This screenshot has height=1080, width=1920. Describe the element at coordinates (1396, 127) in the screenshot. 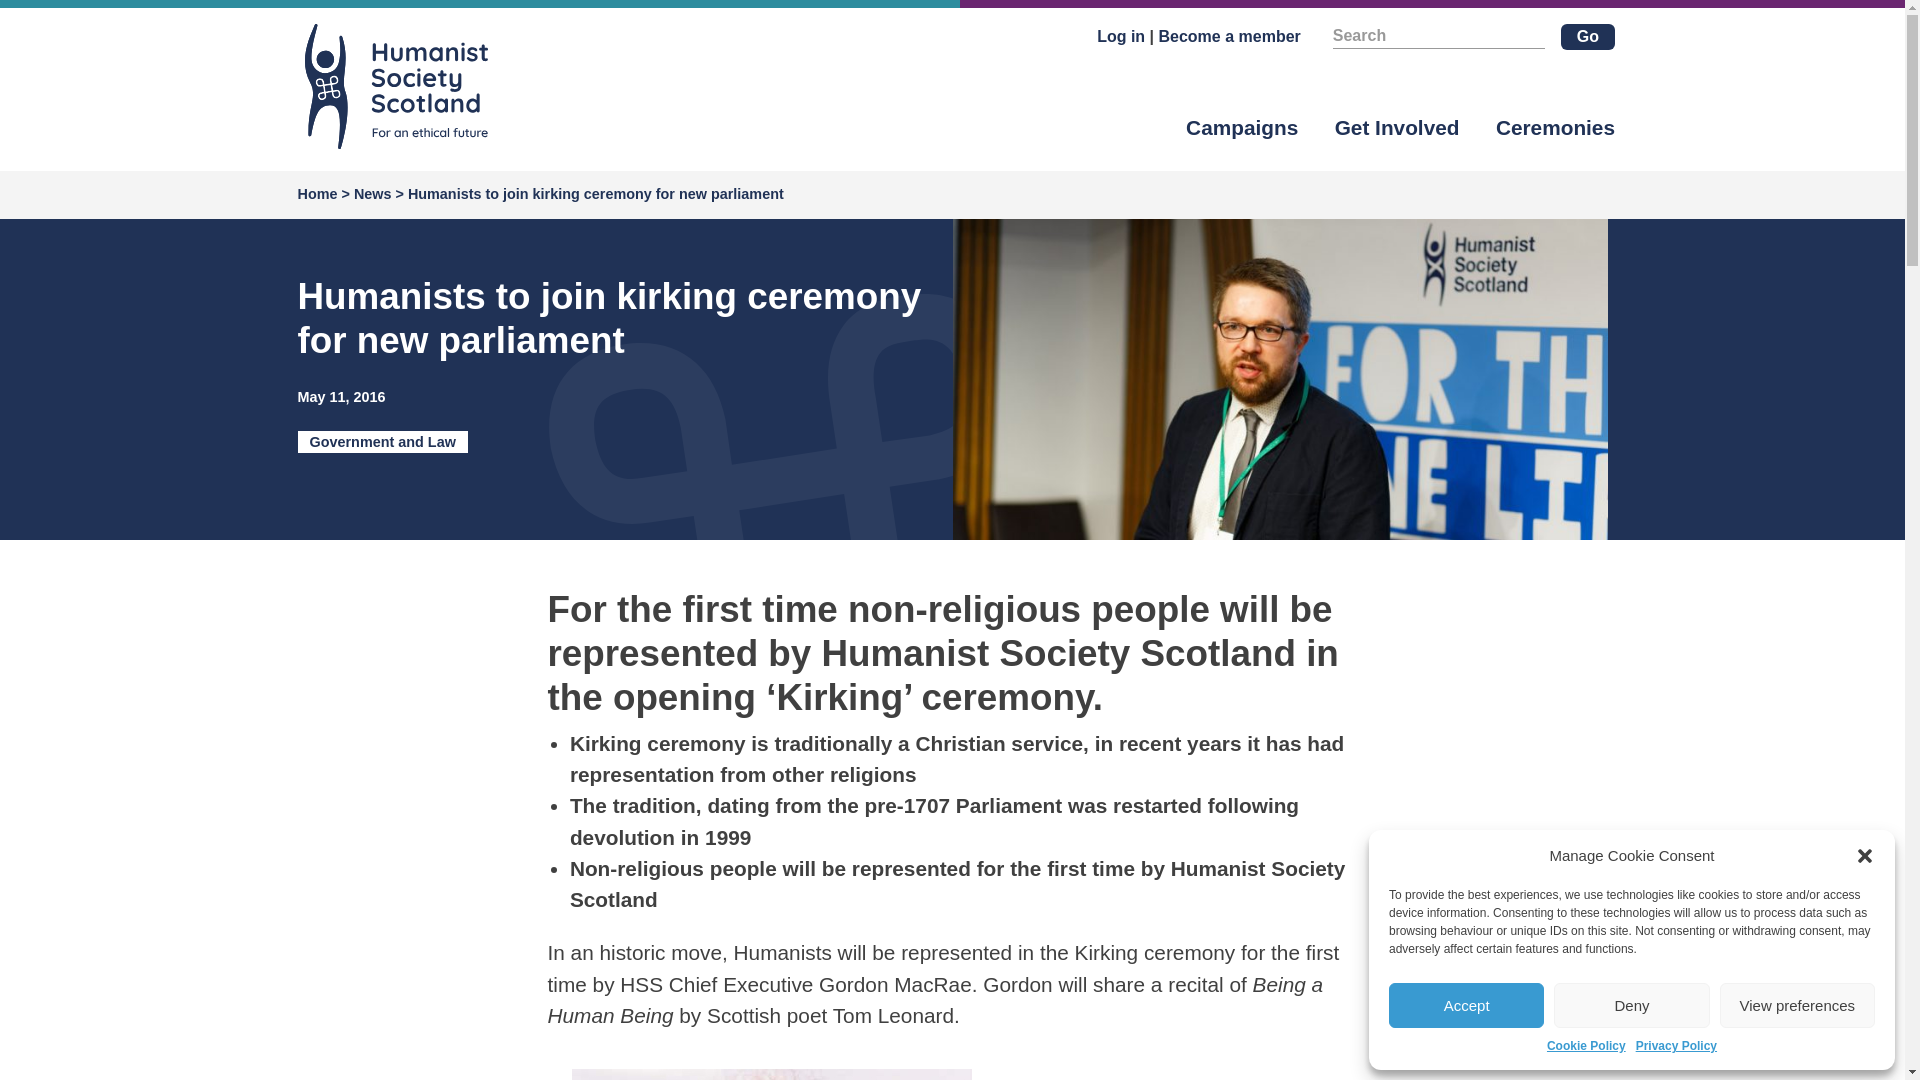

I see `Get Involved` at that location.